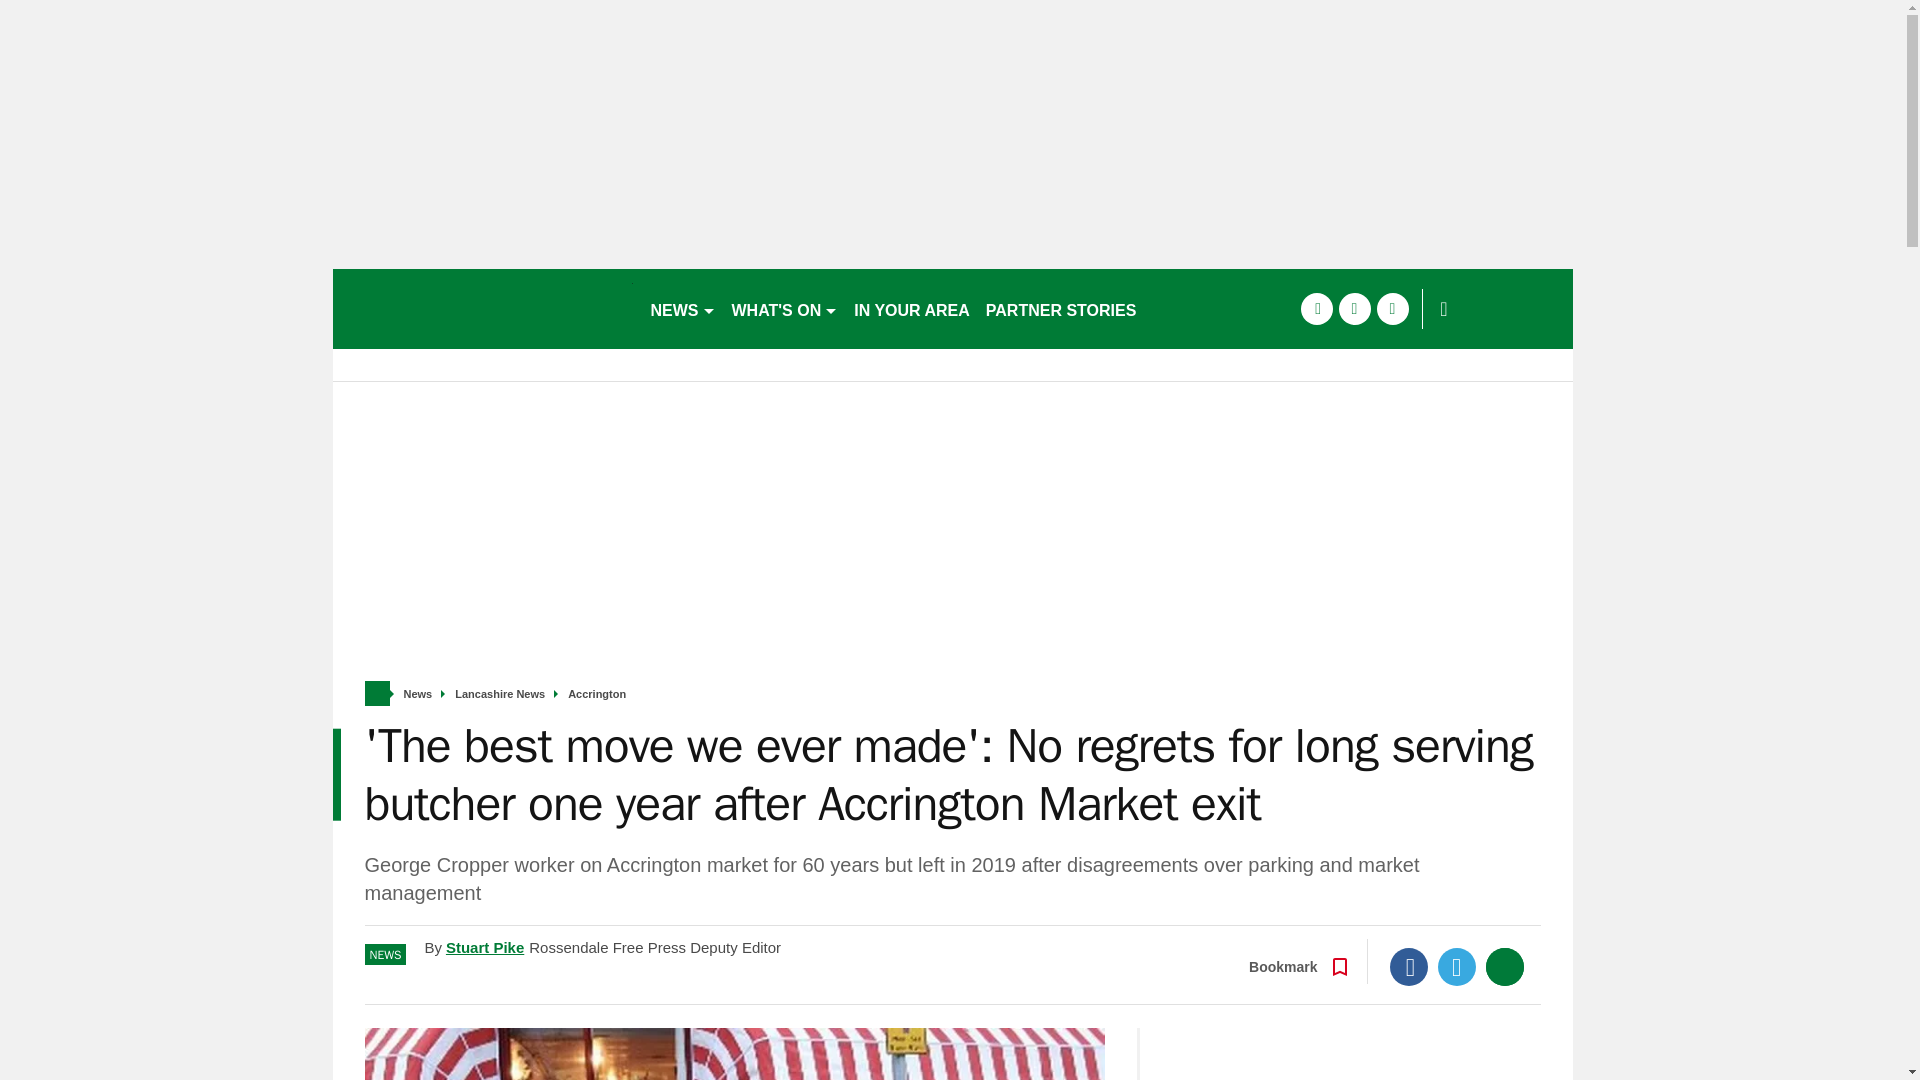  What do you see at coordinates (682, 308) in the screenshot?
I see `NEWS` at bounding box center [682, 308].